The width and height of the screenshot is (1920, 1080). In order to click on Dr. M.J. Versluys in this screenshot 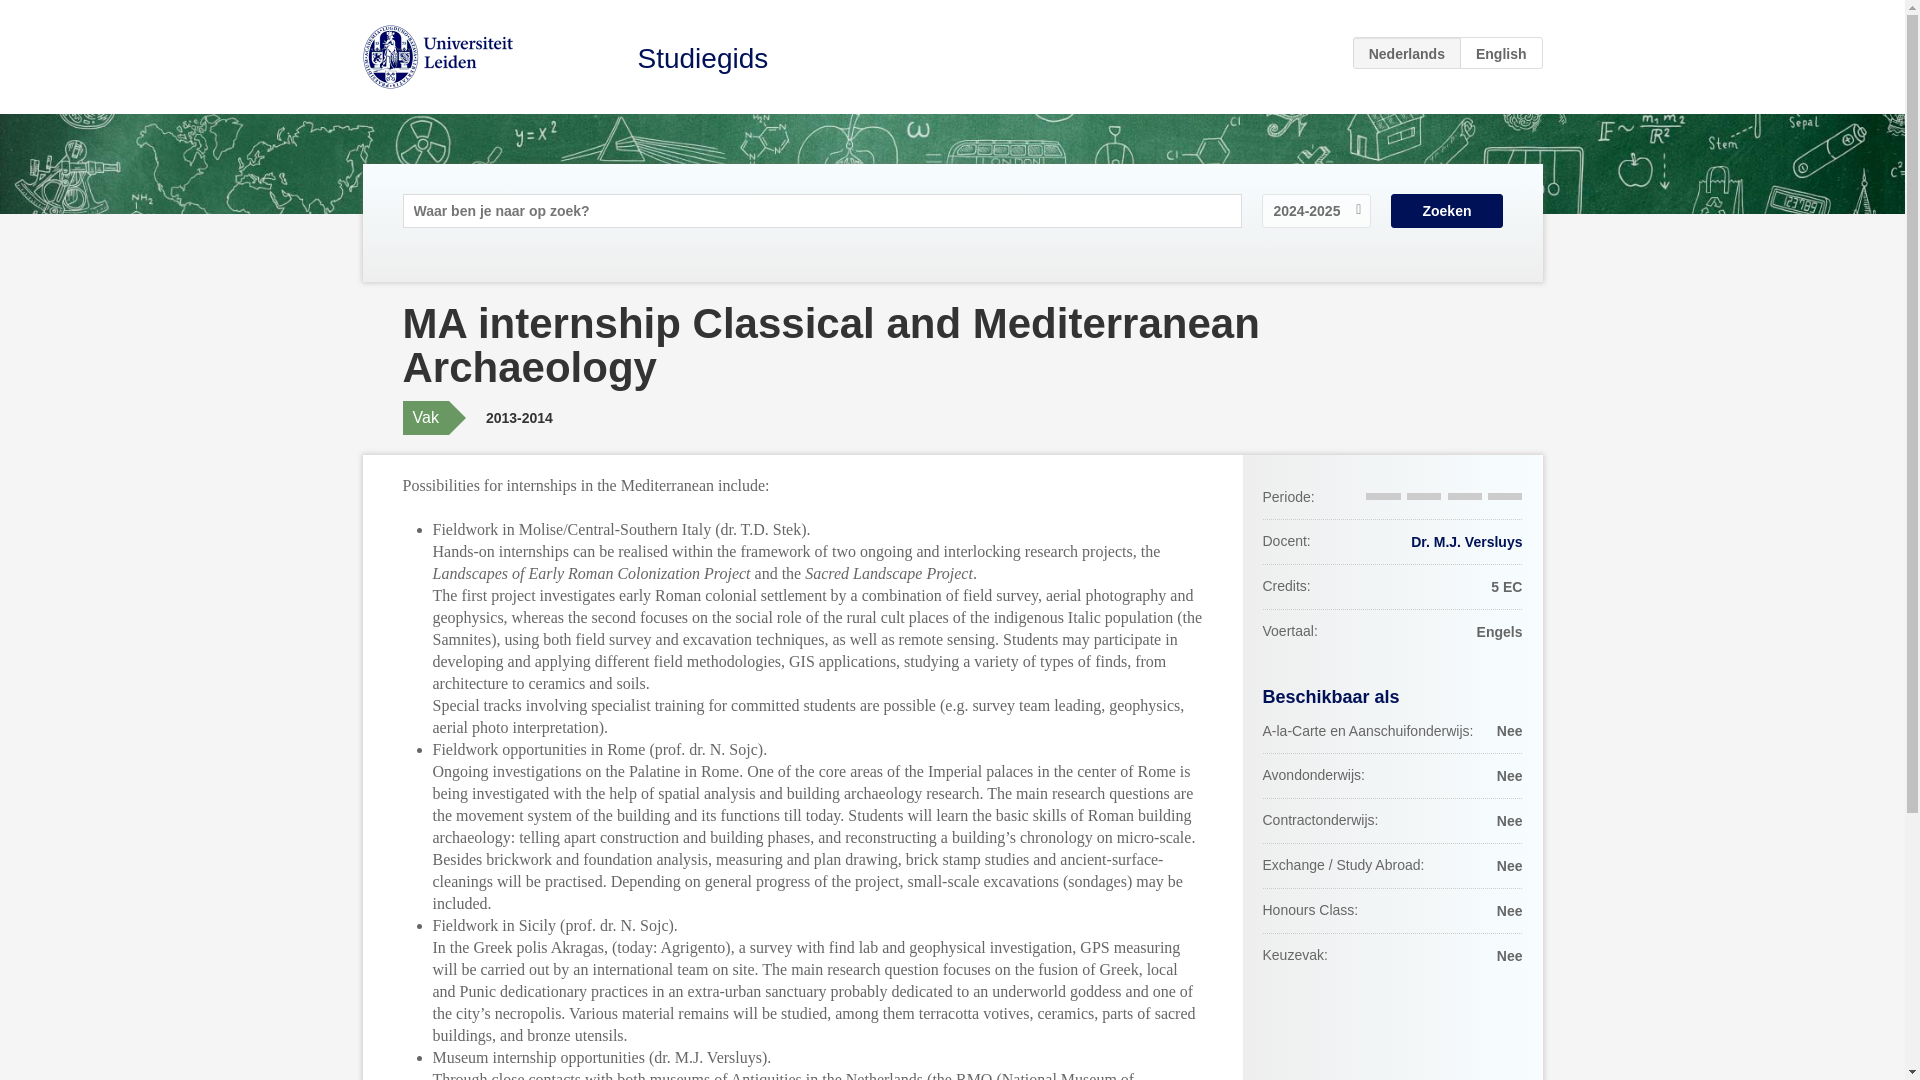, I will do `click(1466, 541)`.